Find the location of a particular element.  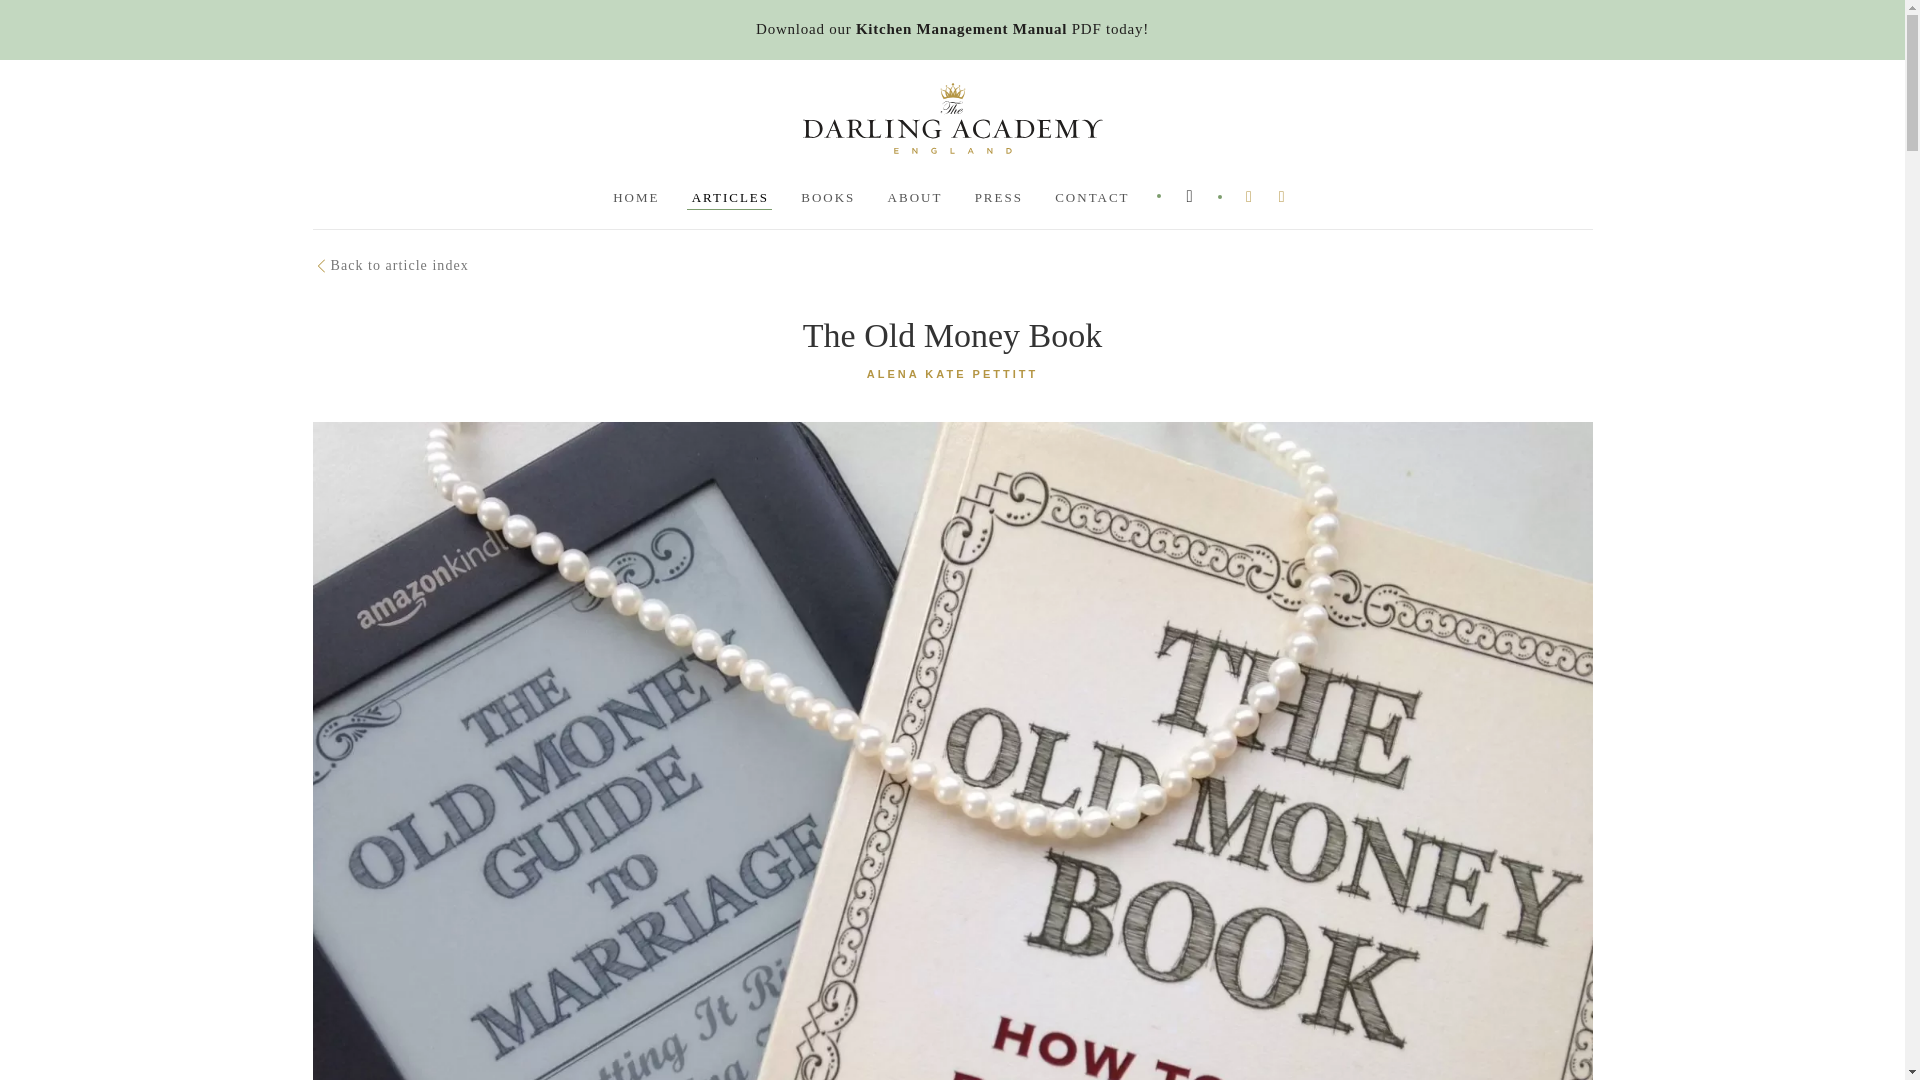

Join us on Facebook is located at coordinates (1250, 196).